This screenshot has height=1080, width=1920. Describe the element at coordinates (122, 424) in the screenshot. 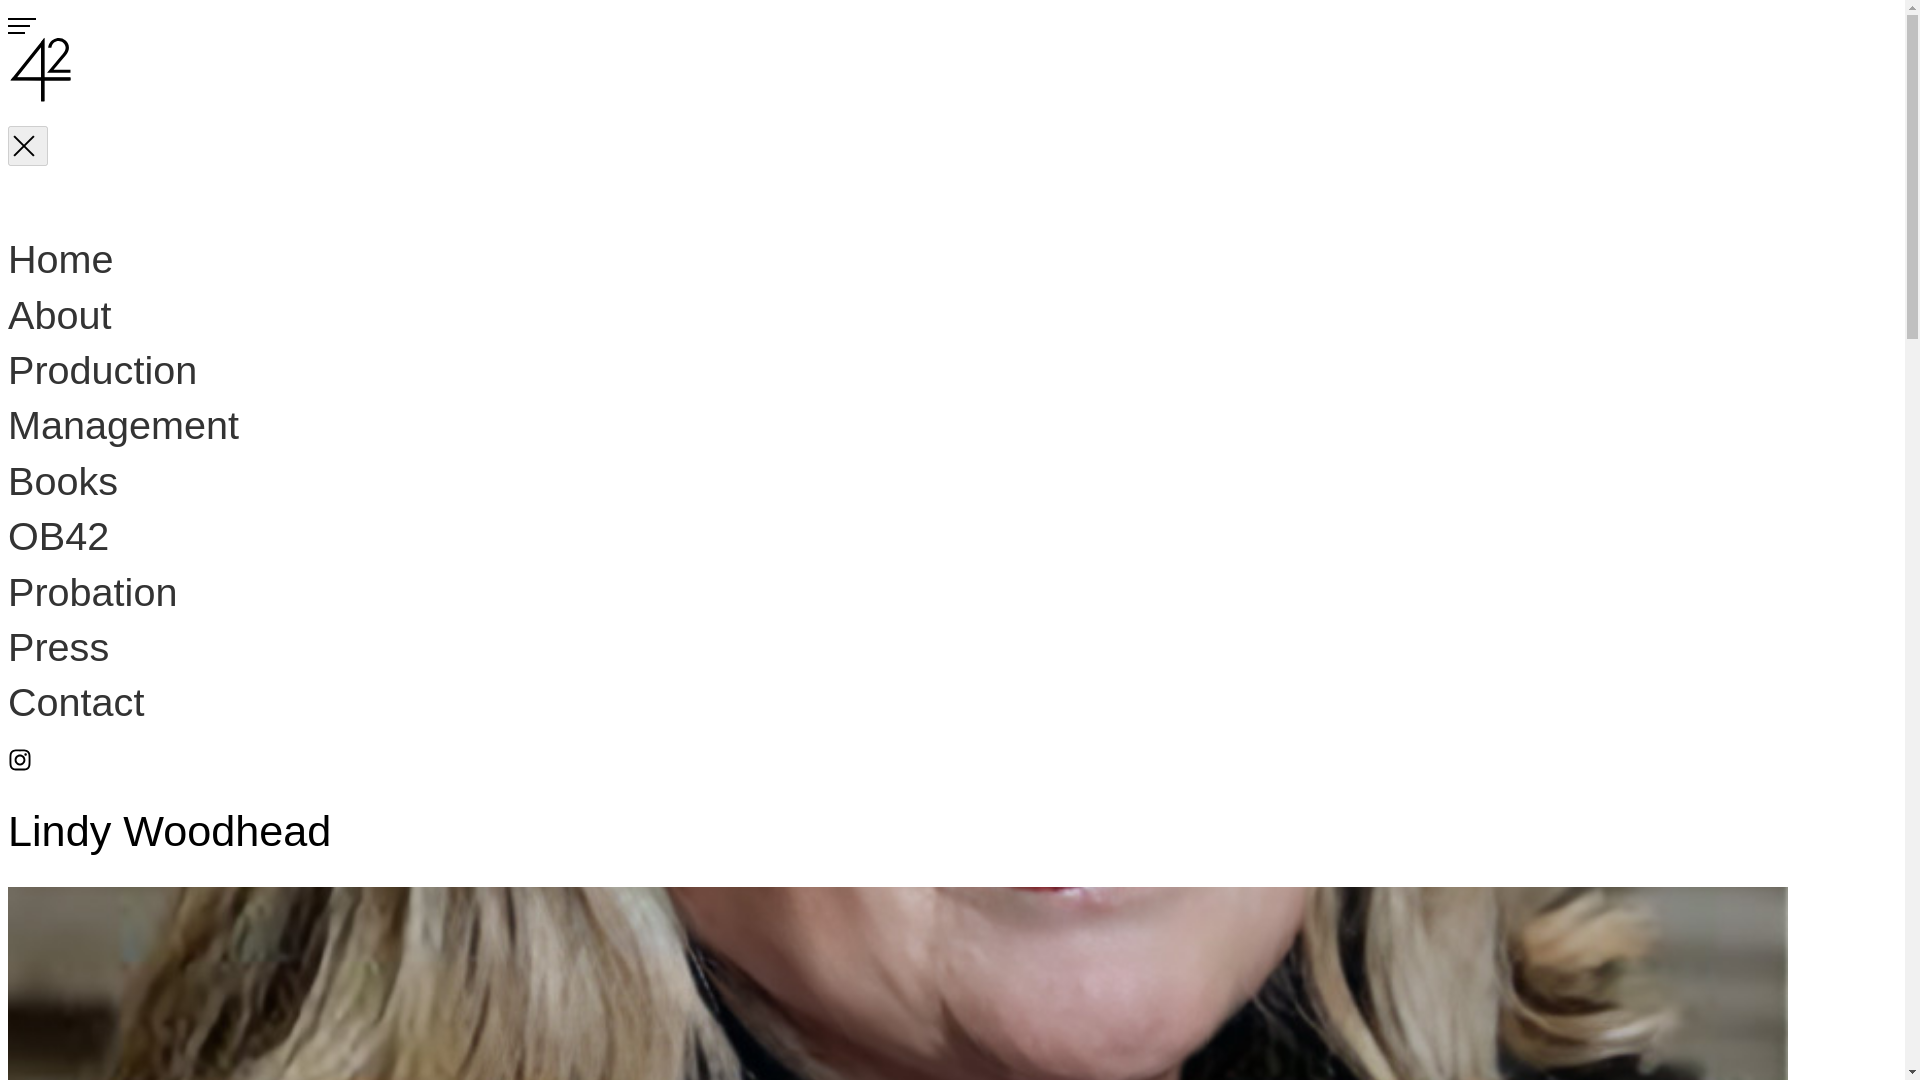

I see `Management` at that location.